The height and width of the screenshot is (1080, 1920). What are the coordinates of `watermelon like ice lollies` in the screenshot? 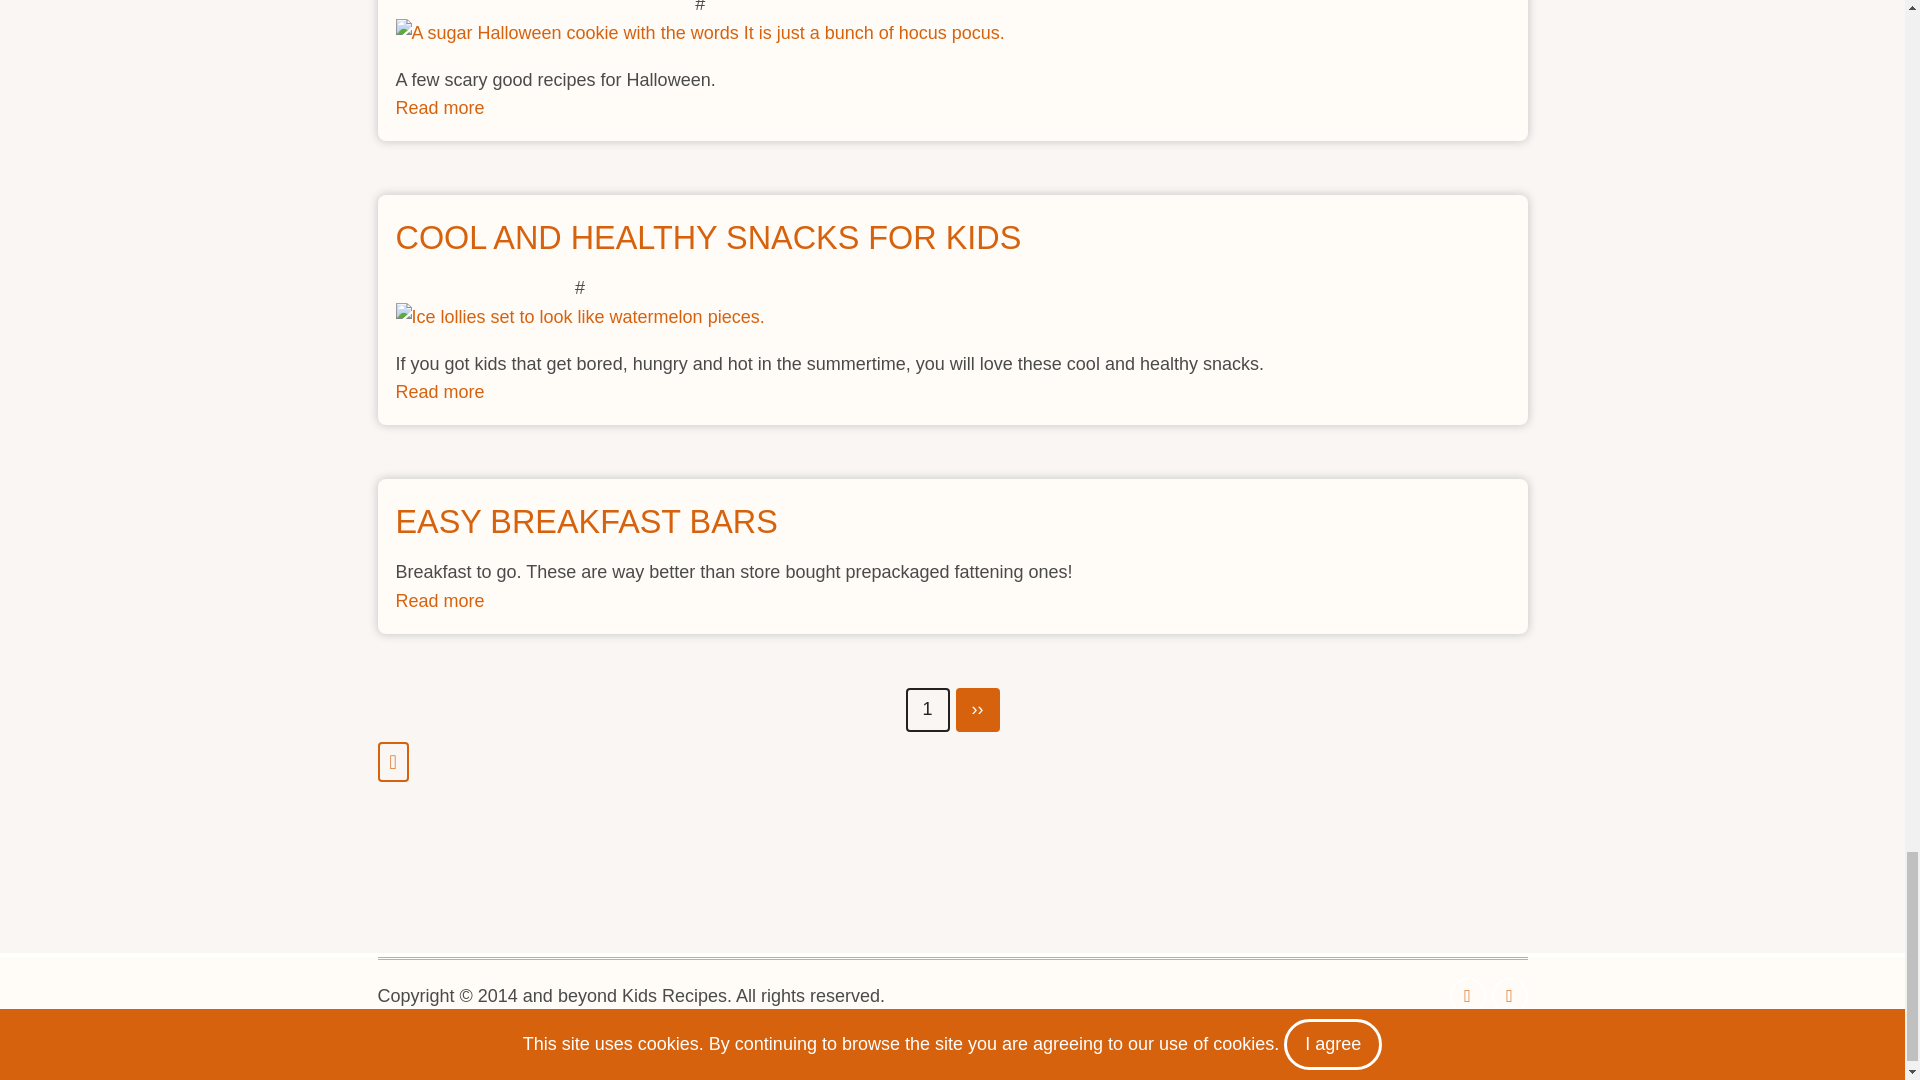 It's located at (580, 317).